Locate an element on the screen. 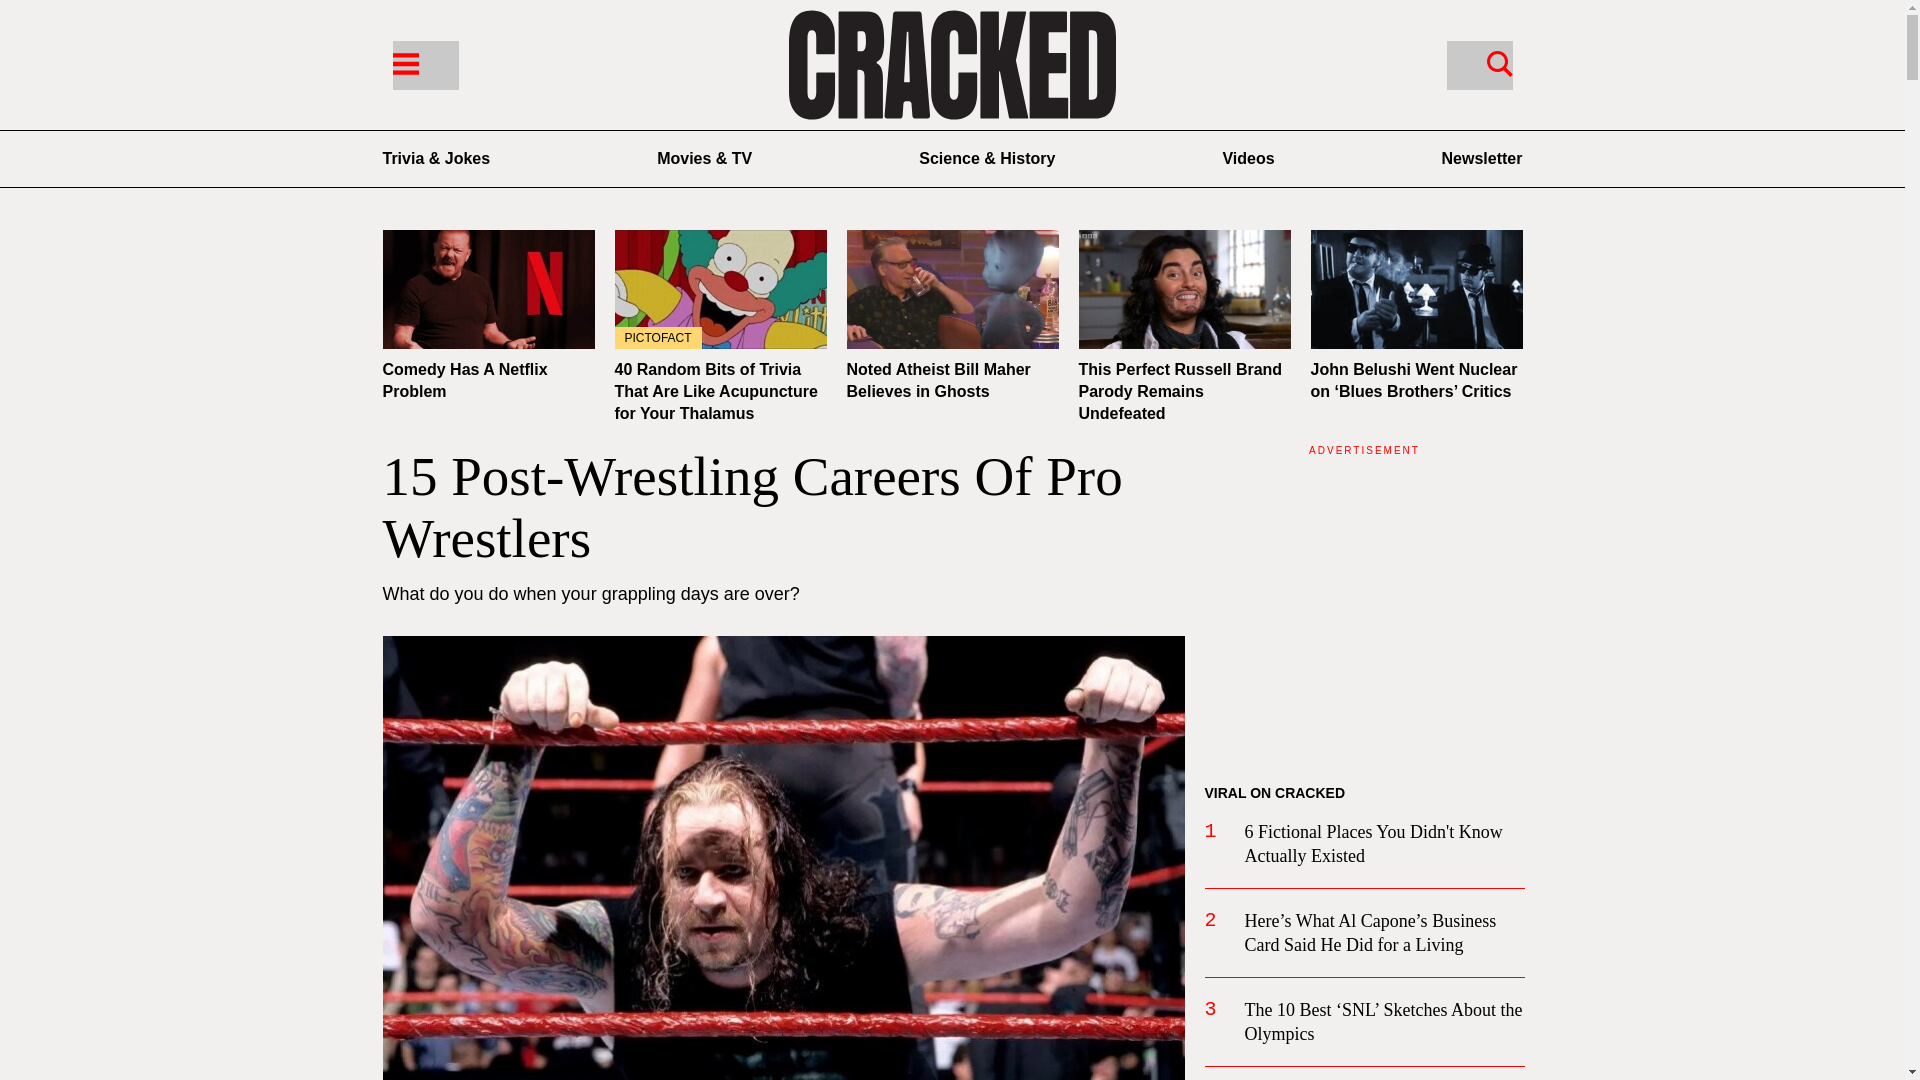  Menu is located at coordinates (424, 64).